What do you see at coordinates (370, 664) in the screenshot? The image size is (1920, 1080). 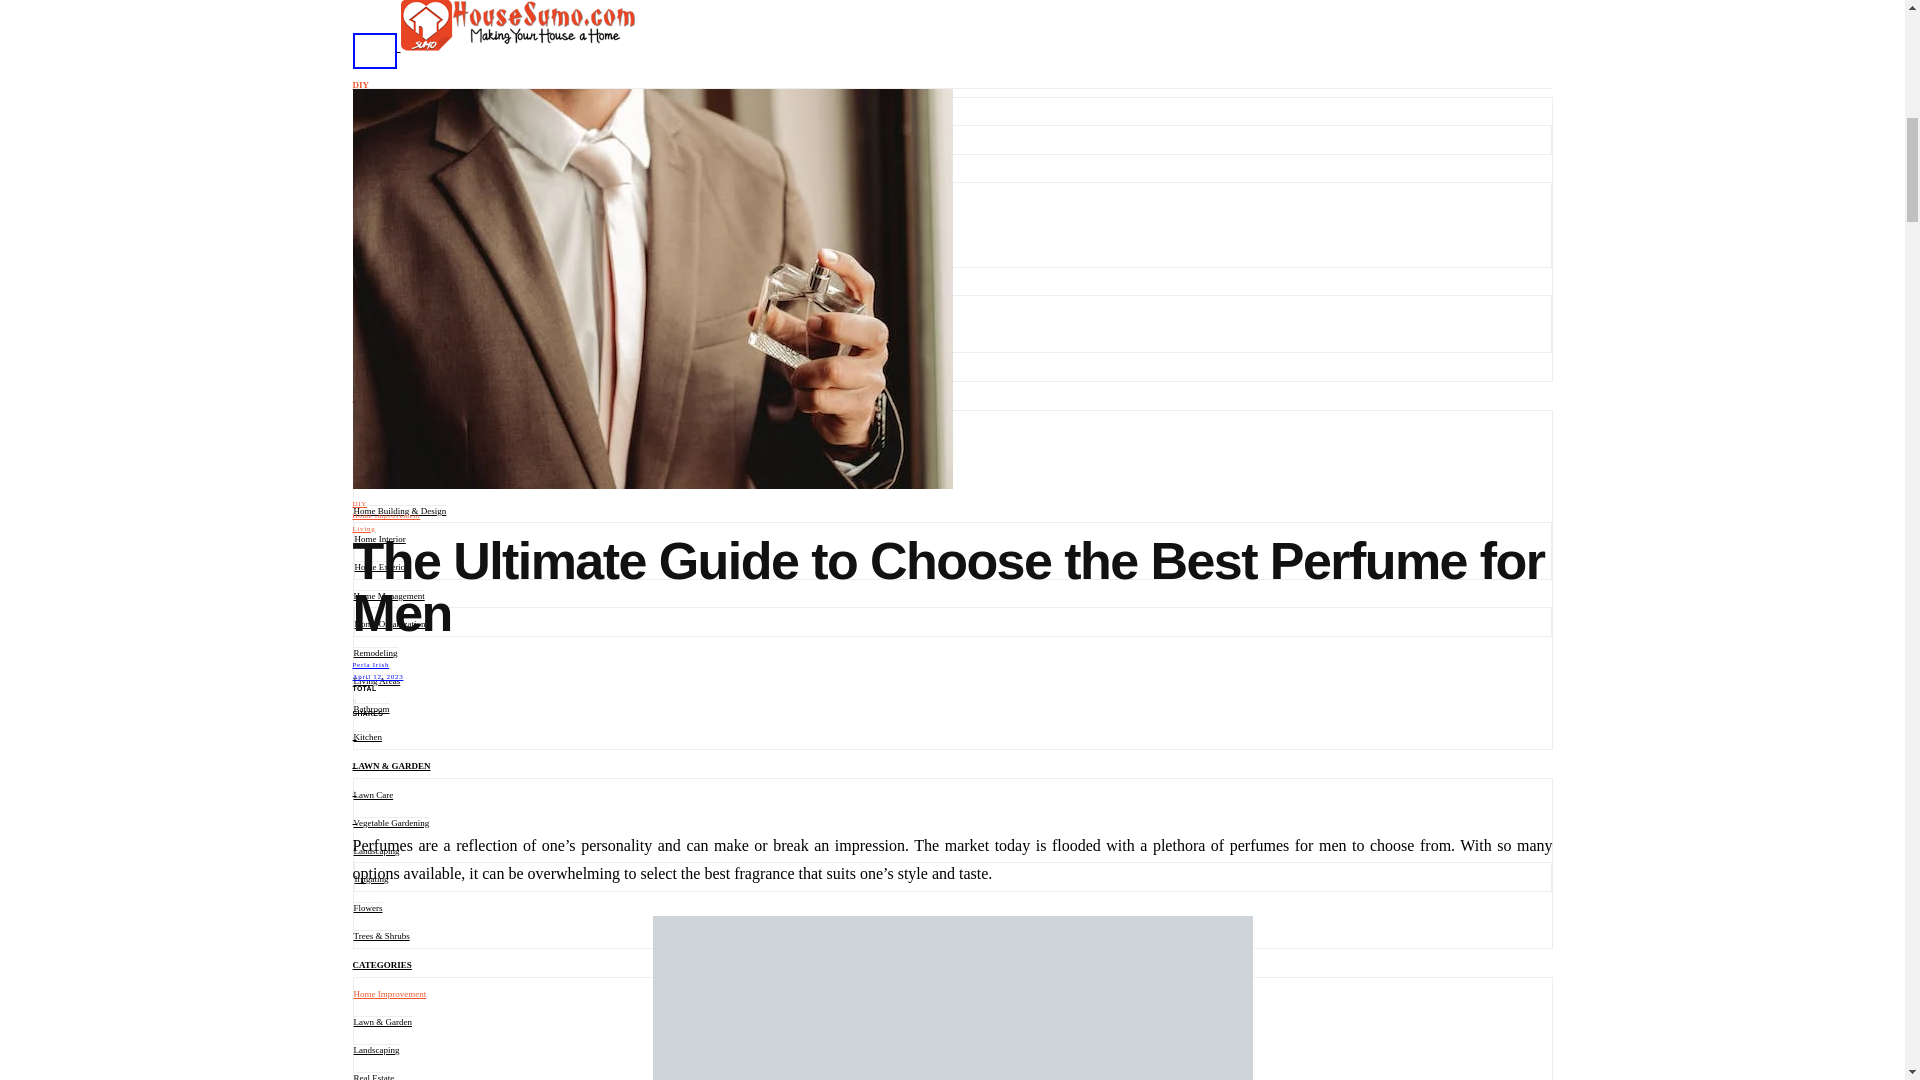 I see `View all posts by Perla Irish` at bounding box center [370, 664].